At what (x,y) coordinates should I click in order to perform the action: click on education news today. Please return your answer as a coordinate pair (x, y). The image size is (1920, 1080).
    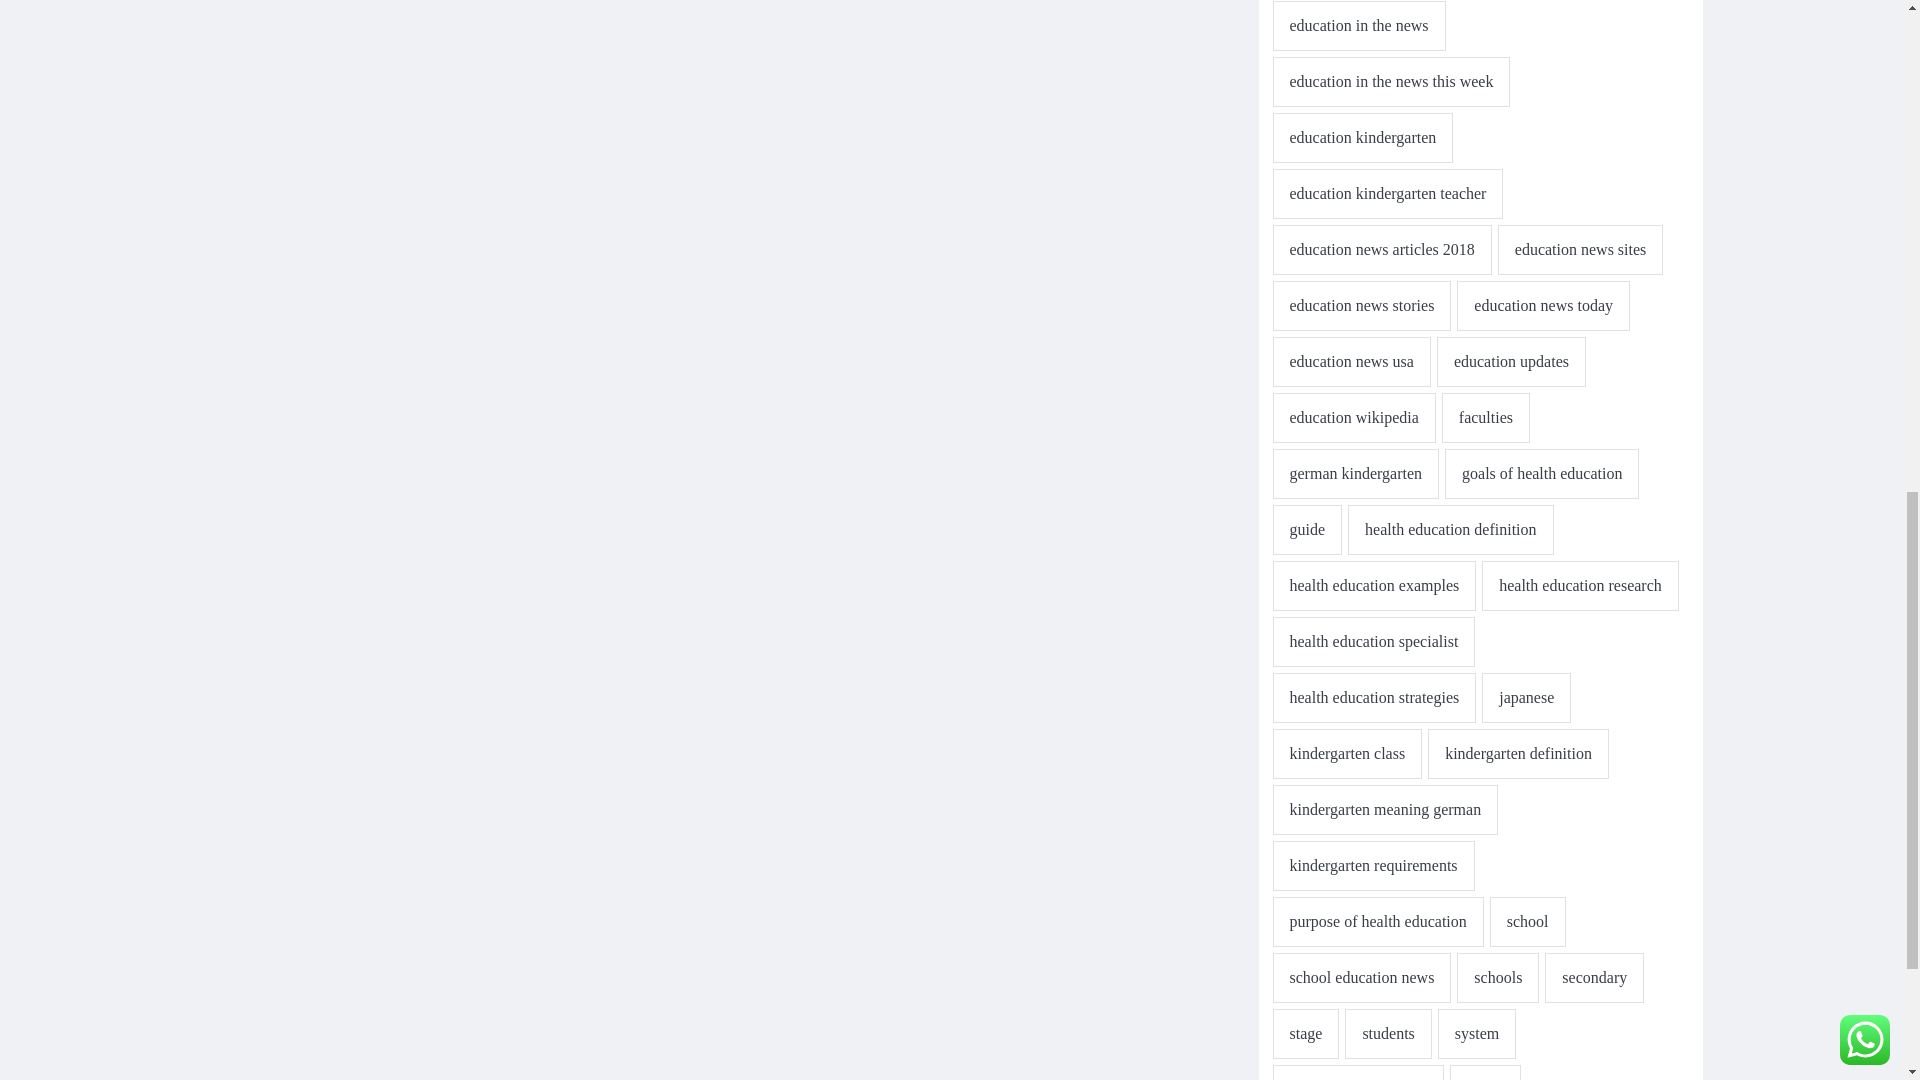
    Looking at the image, I should click on (1544, 305).